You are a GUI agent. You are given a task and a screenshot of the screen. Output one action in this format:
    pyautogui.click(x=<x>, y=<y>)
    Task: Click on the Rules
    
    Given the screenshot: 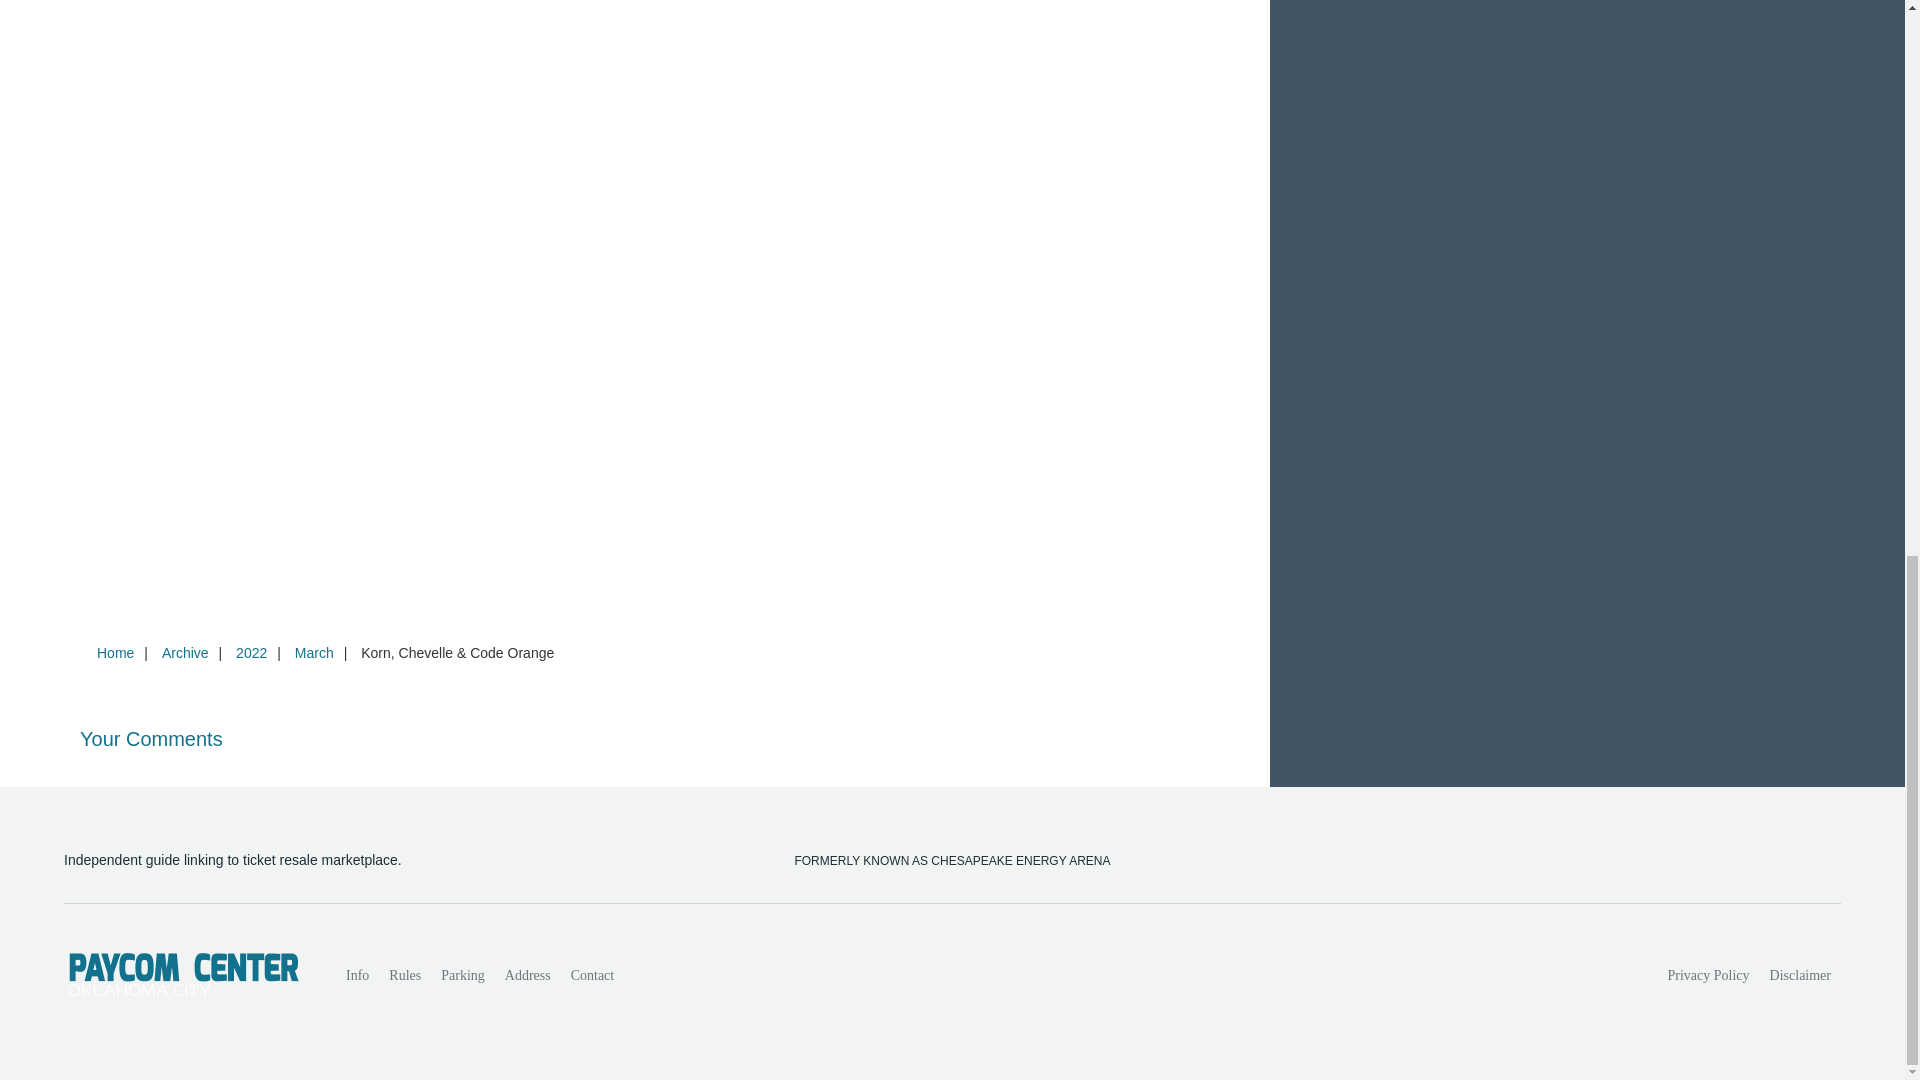 What is the action you would take?
    pyautogui.click(x=404, y=975)
    